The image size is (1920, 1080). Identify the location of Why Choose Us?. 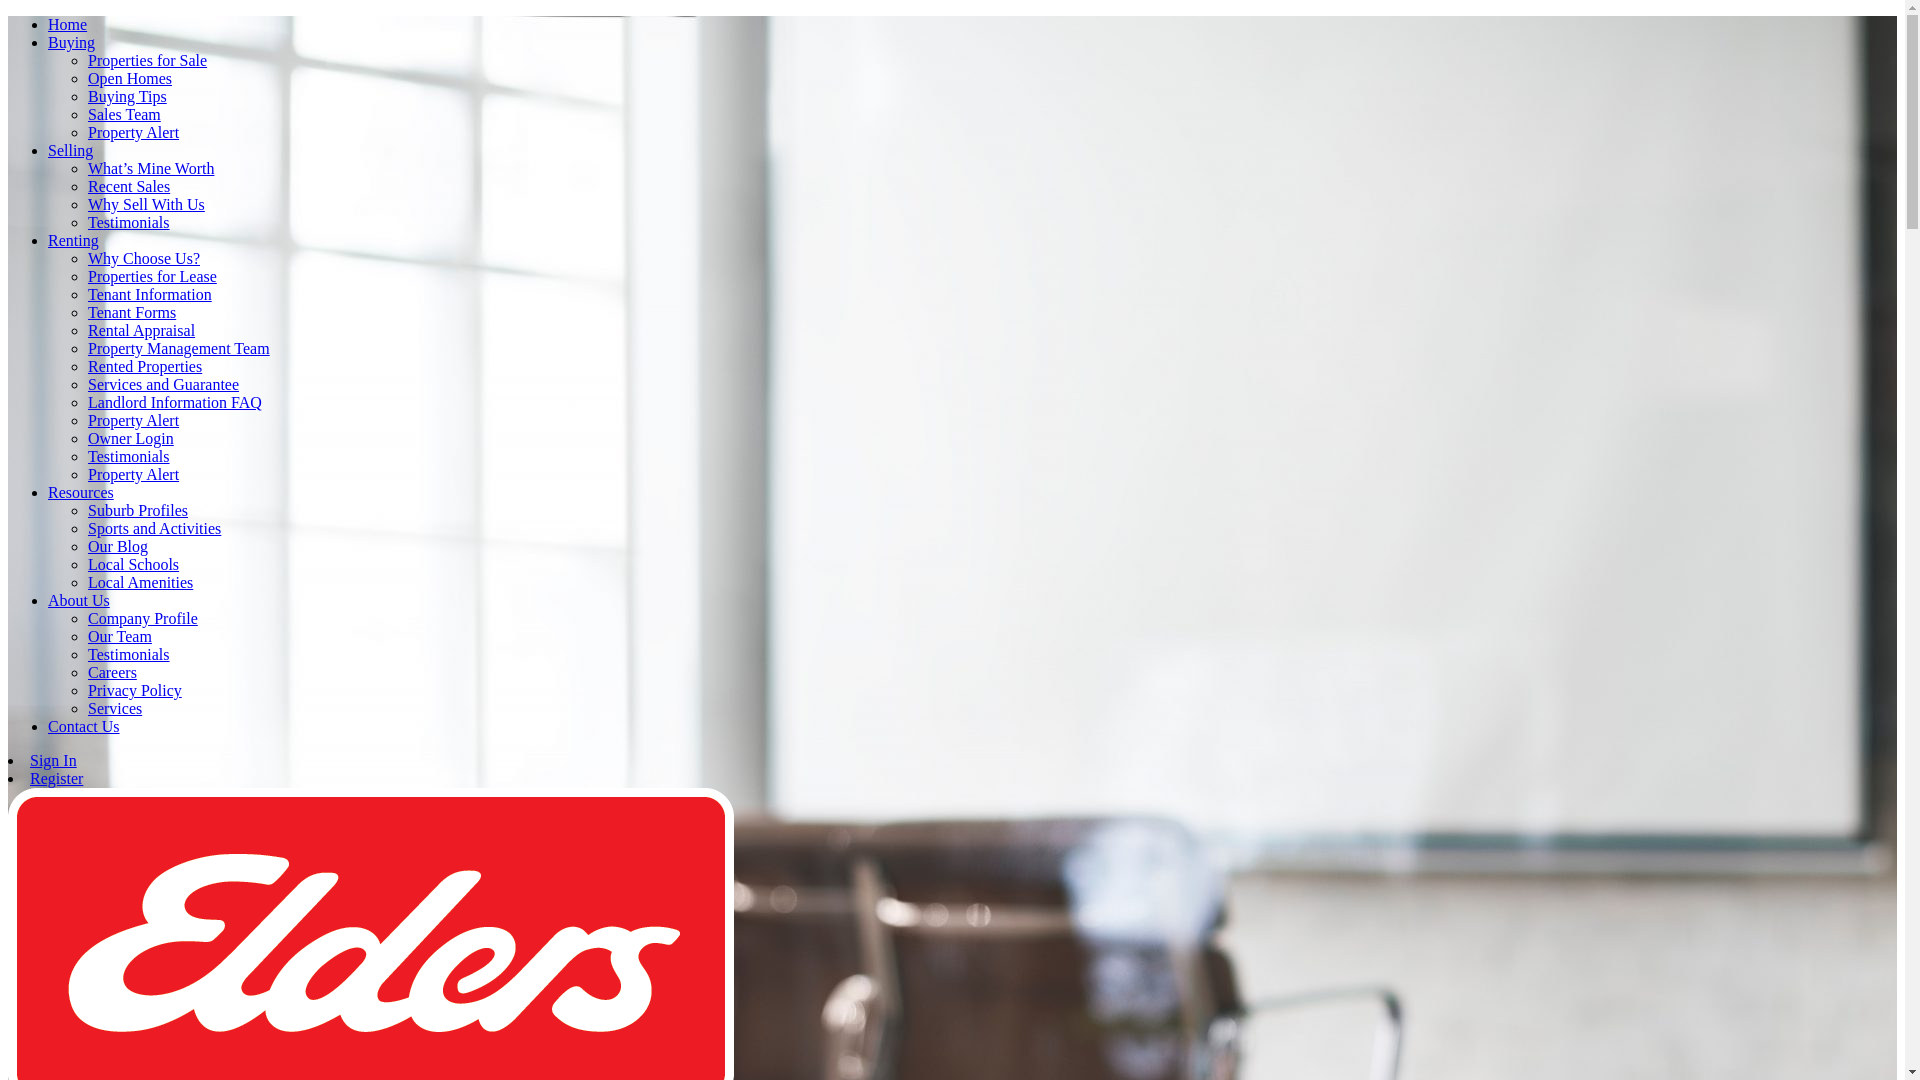
(144, 258).